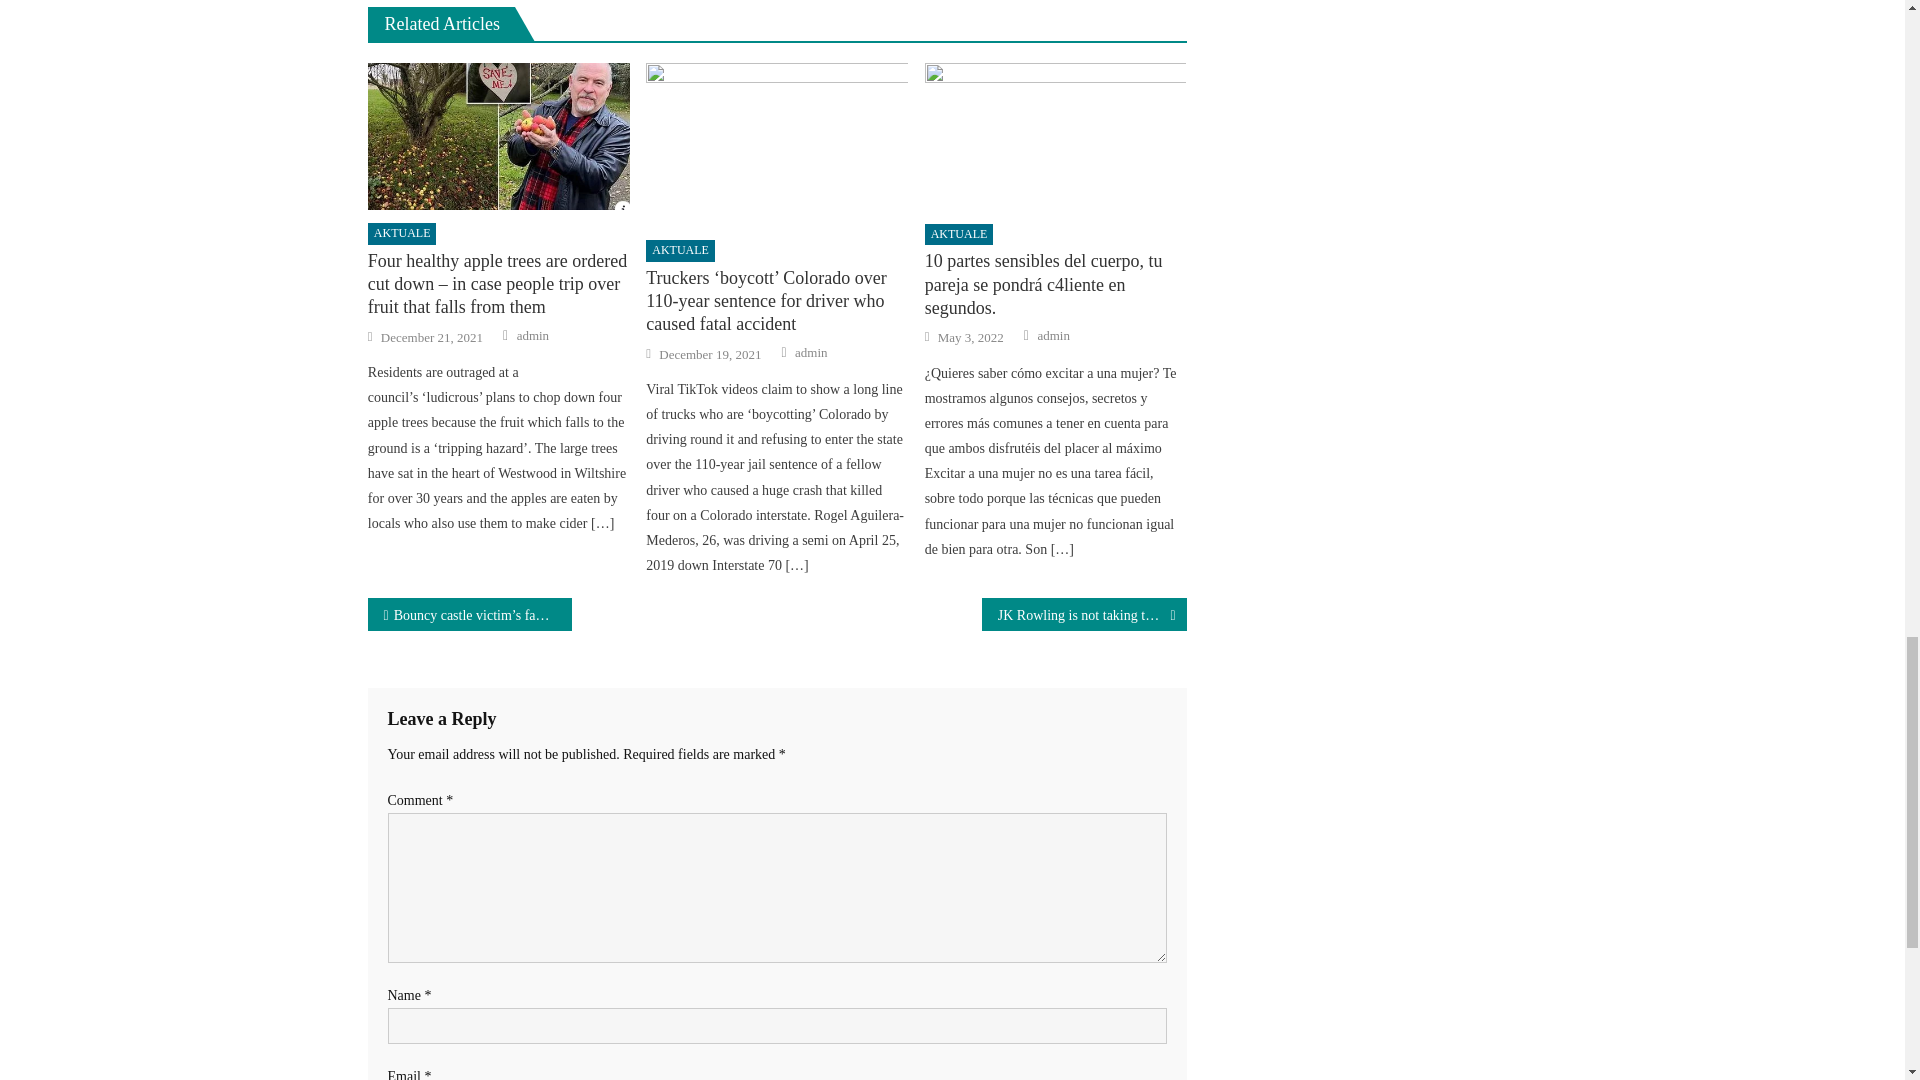 Image resolution: width=1920 pixels, height=1080 pixels. I want to click on admin, so click(810, 352).